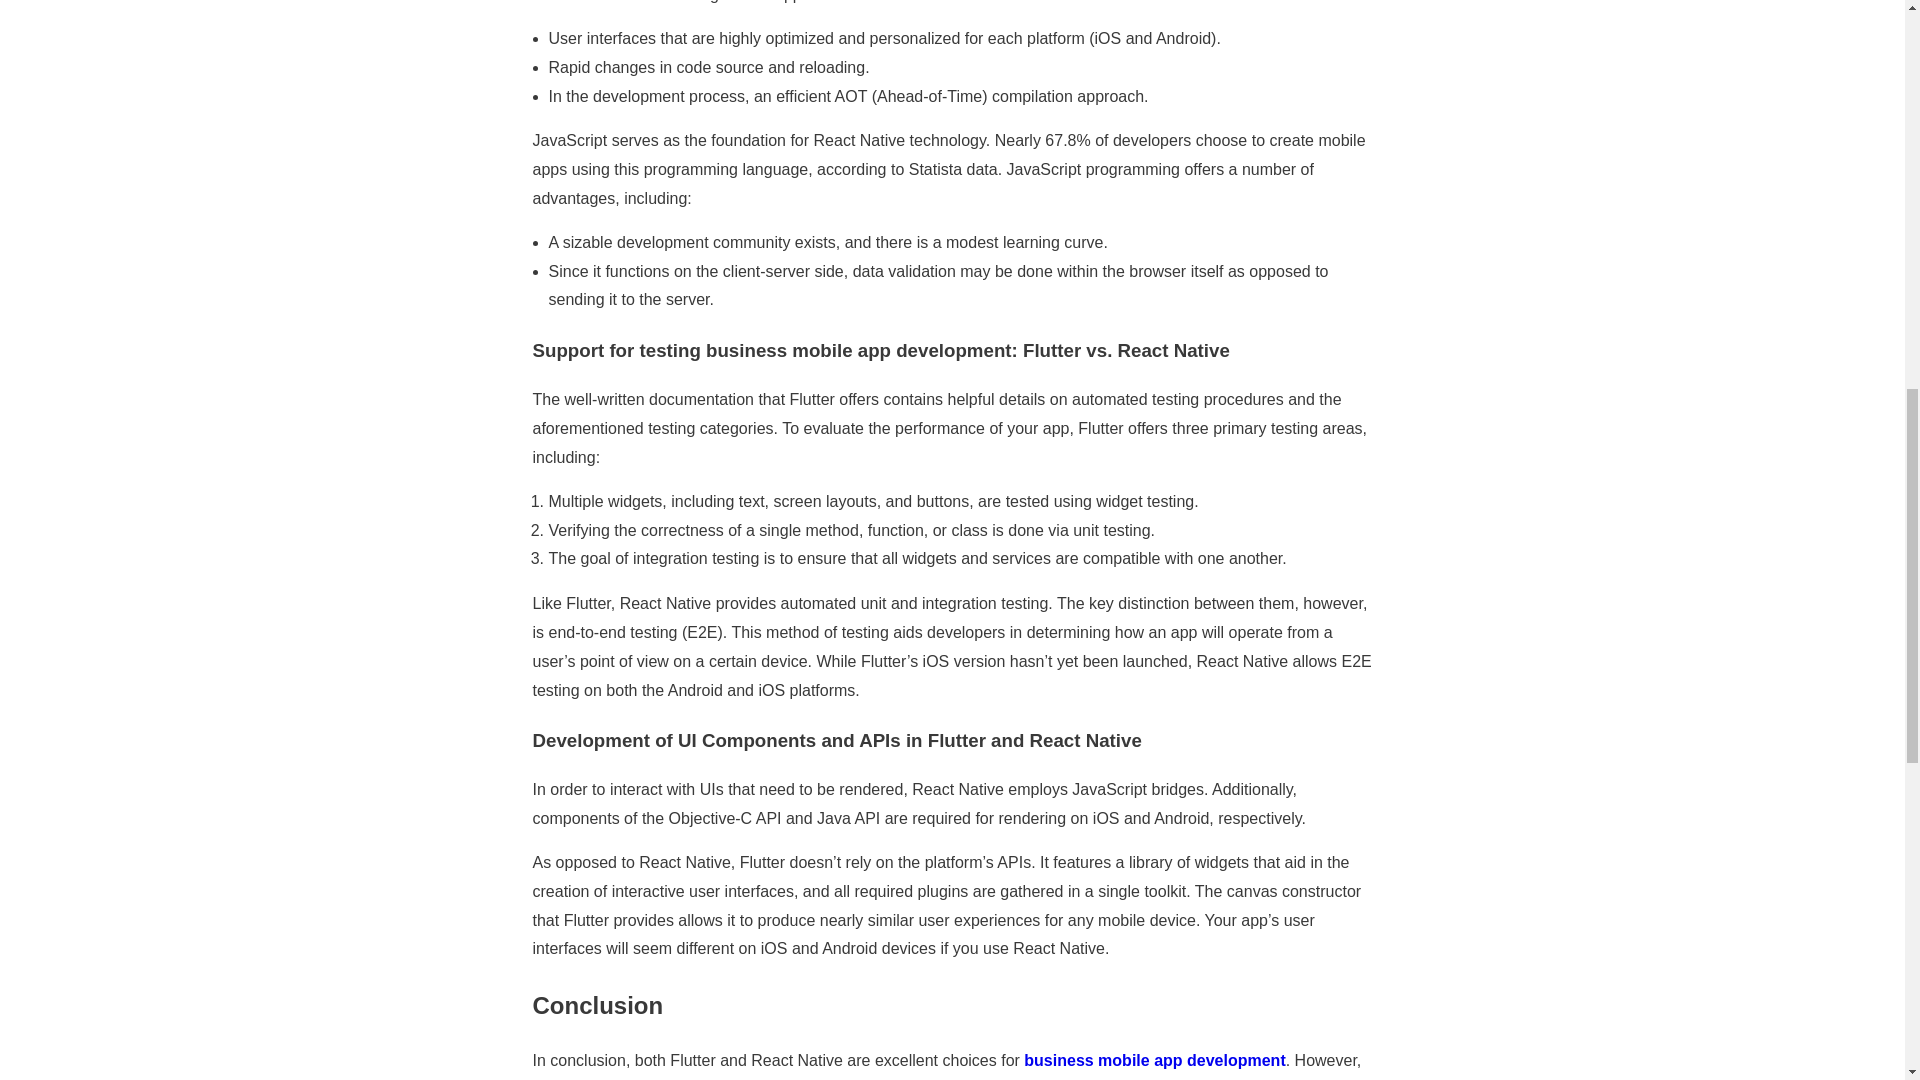 This screenshot has width=1920, height=1080. I want to click on business mobile app development, so click(1154, 1060).